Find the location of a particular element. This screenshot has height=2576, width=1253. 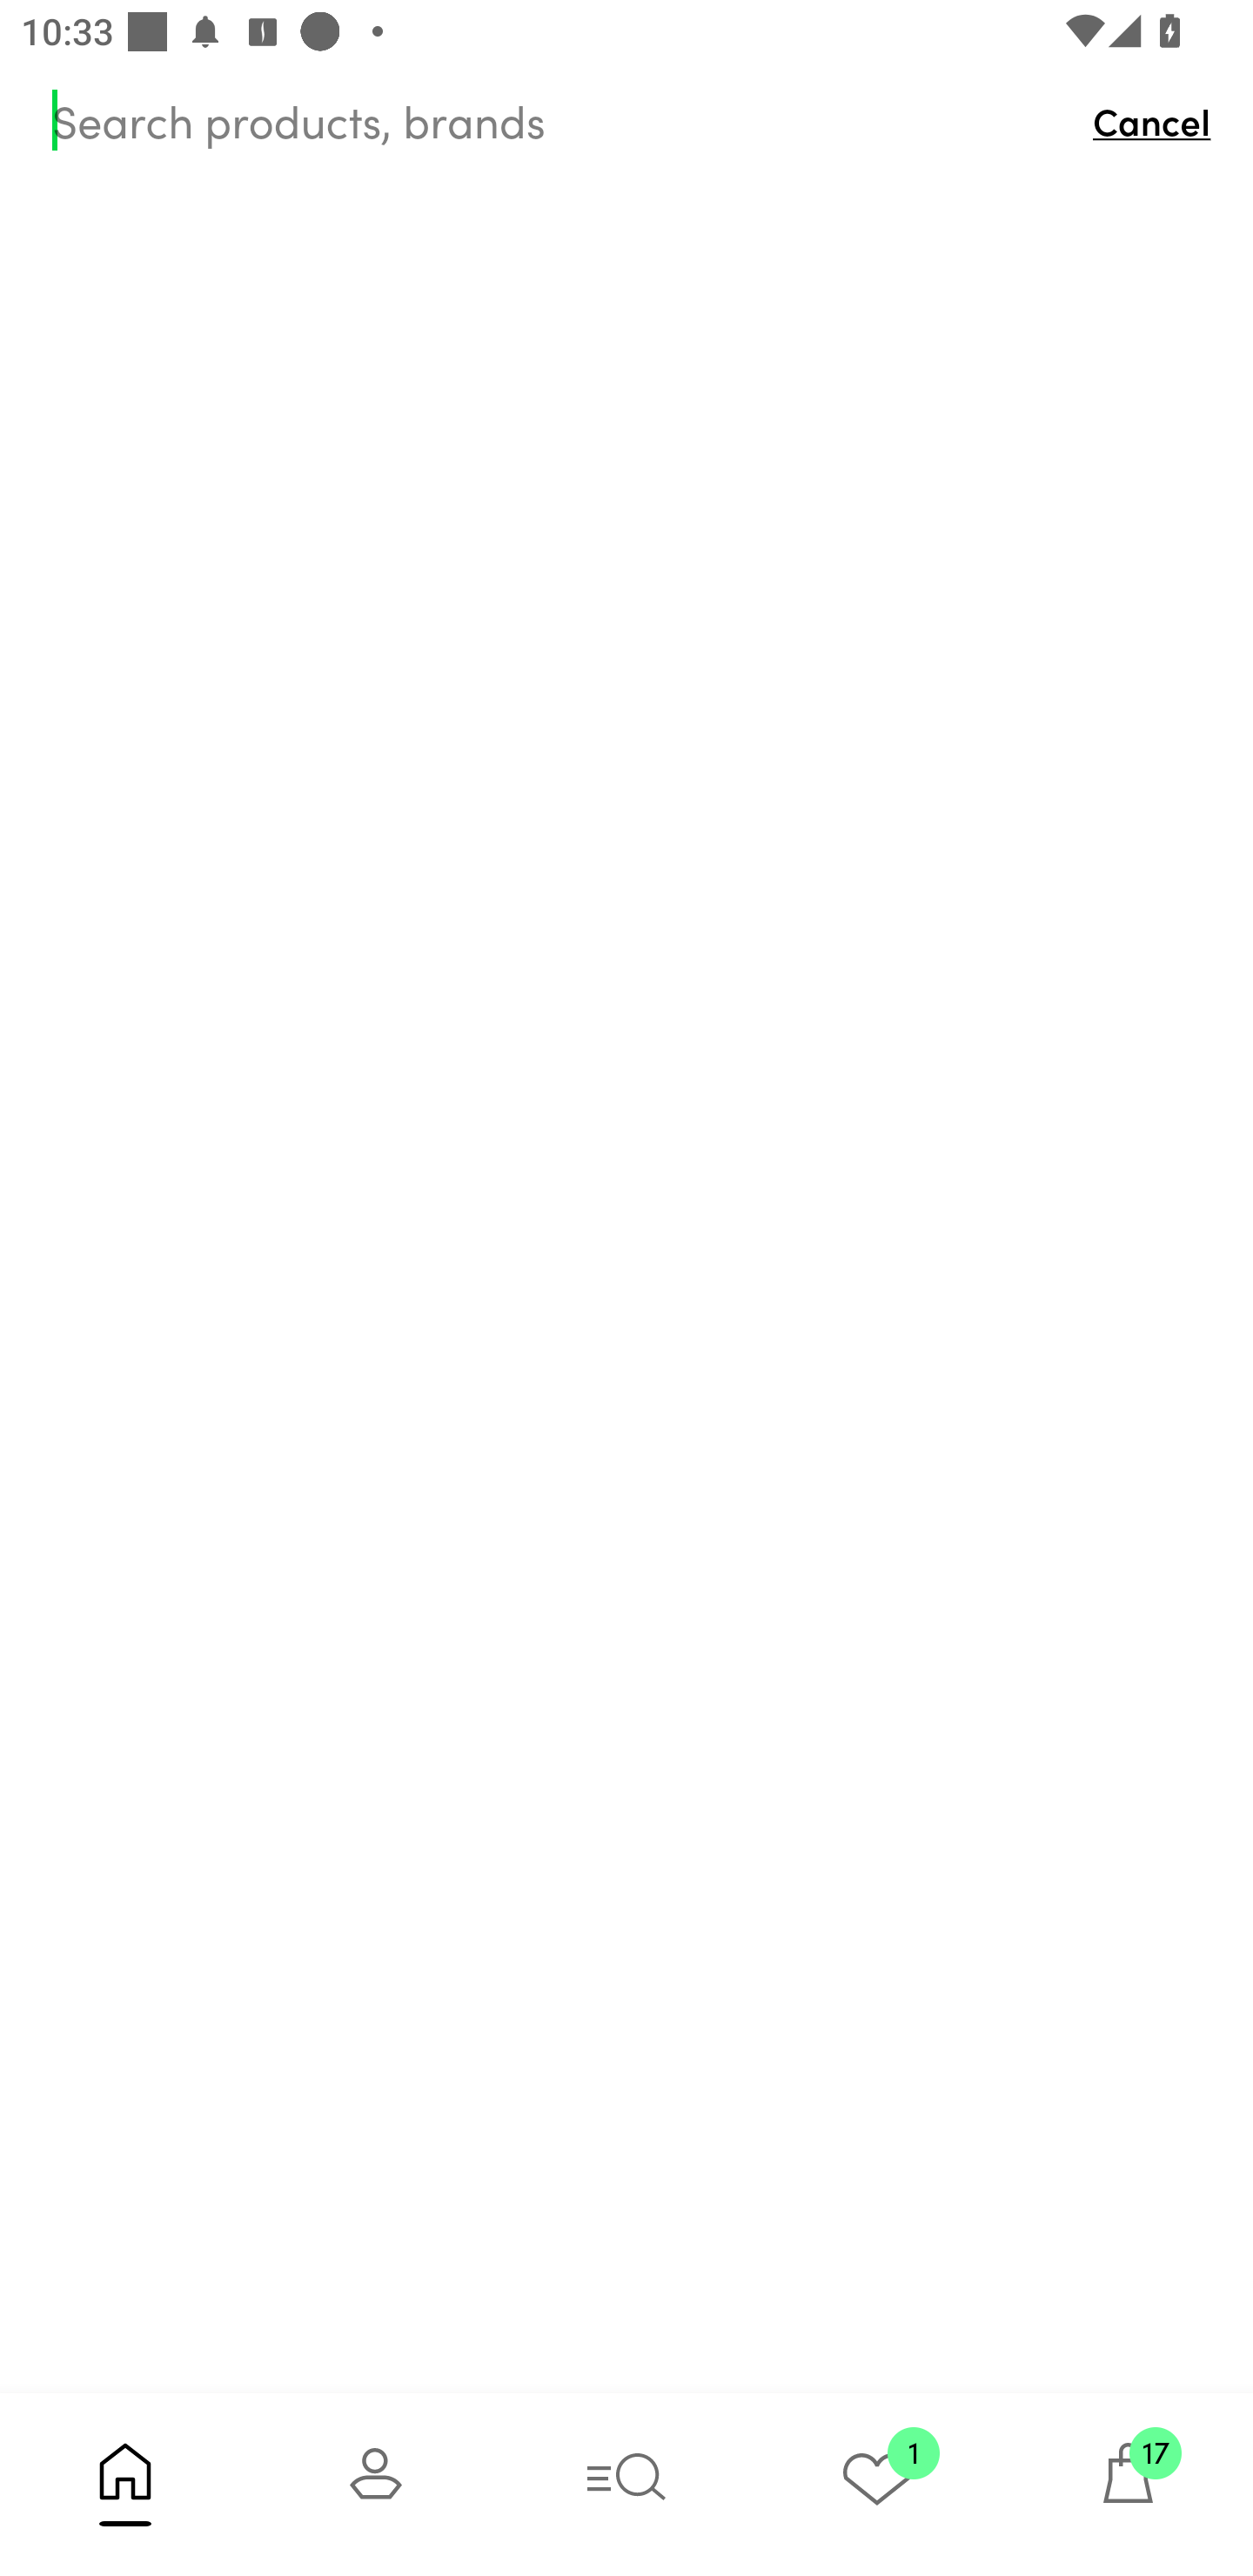

1 is located at coordinates (877, 2484).